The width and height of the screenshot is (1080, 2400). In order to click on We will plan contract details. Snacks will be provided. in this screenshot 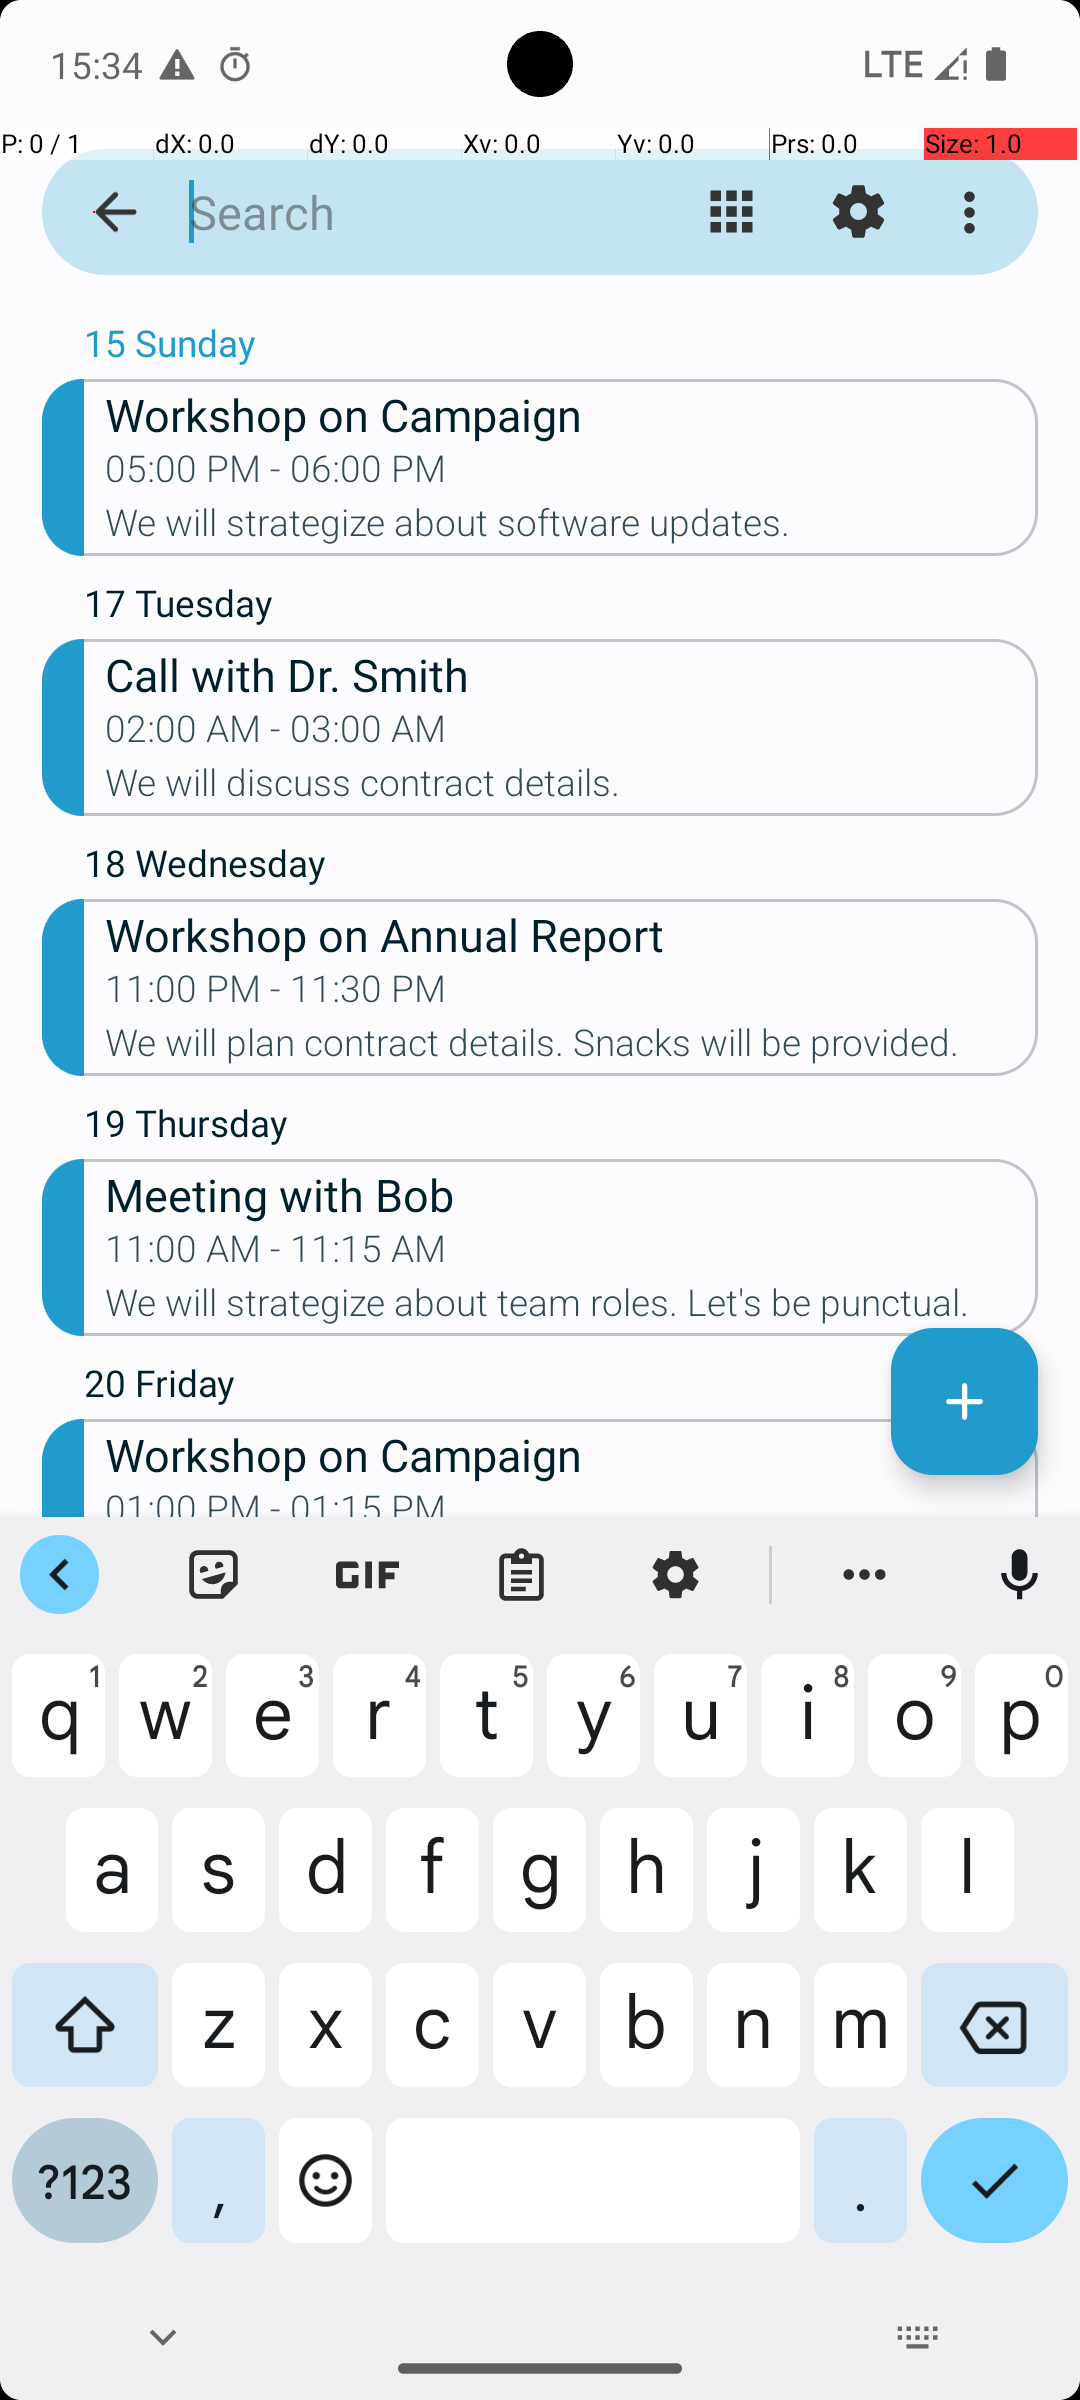, I will do `click(572, 1049)`.